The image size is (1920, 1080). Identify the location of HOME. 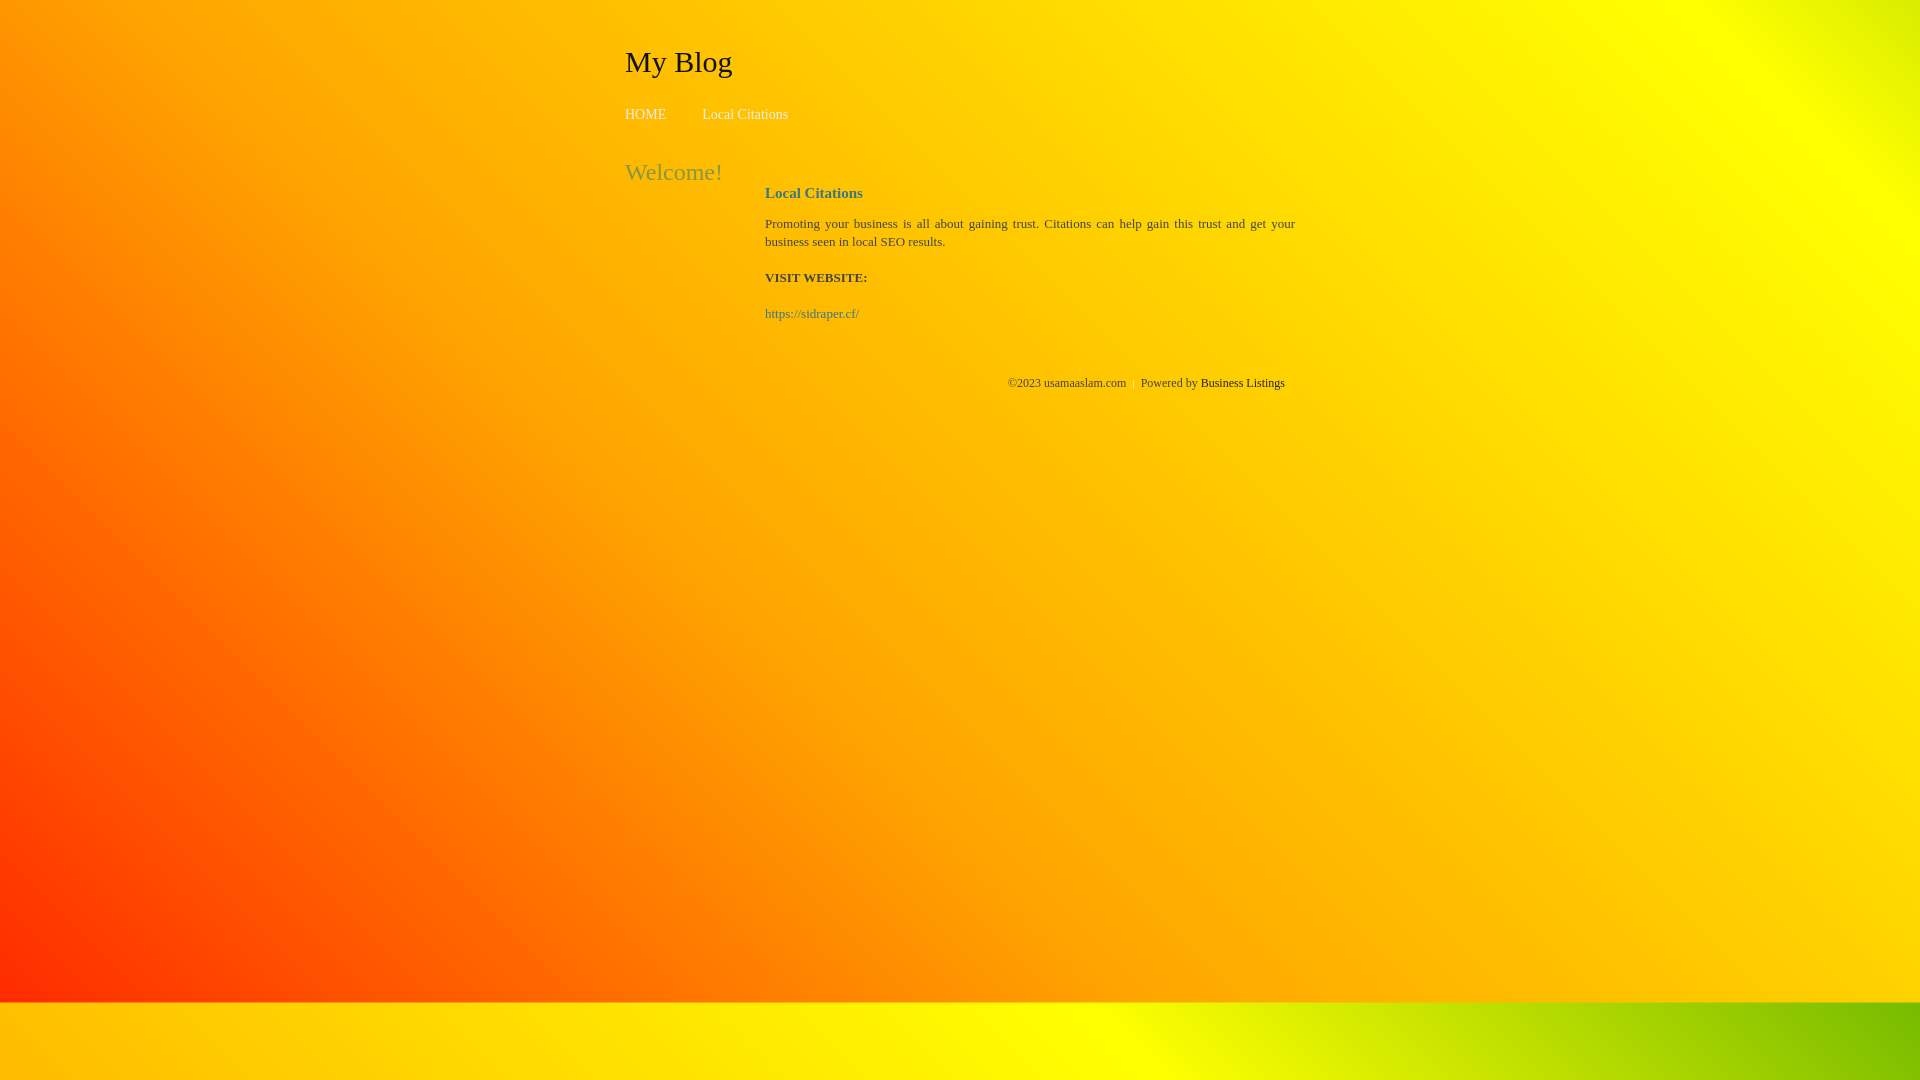
(646, 114).